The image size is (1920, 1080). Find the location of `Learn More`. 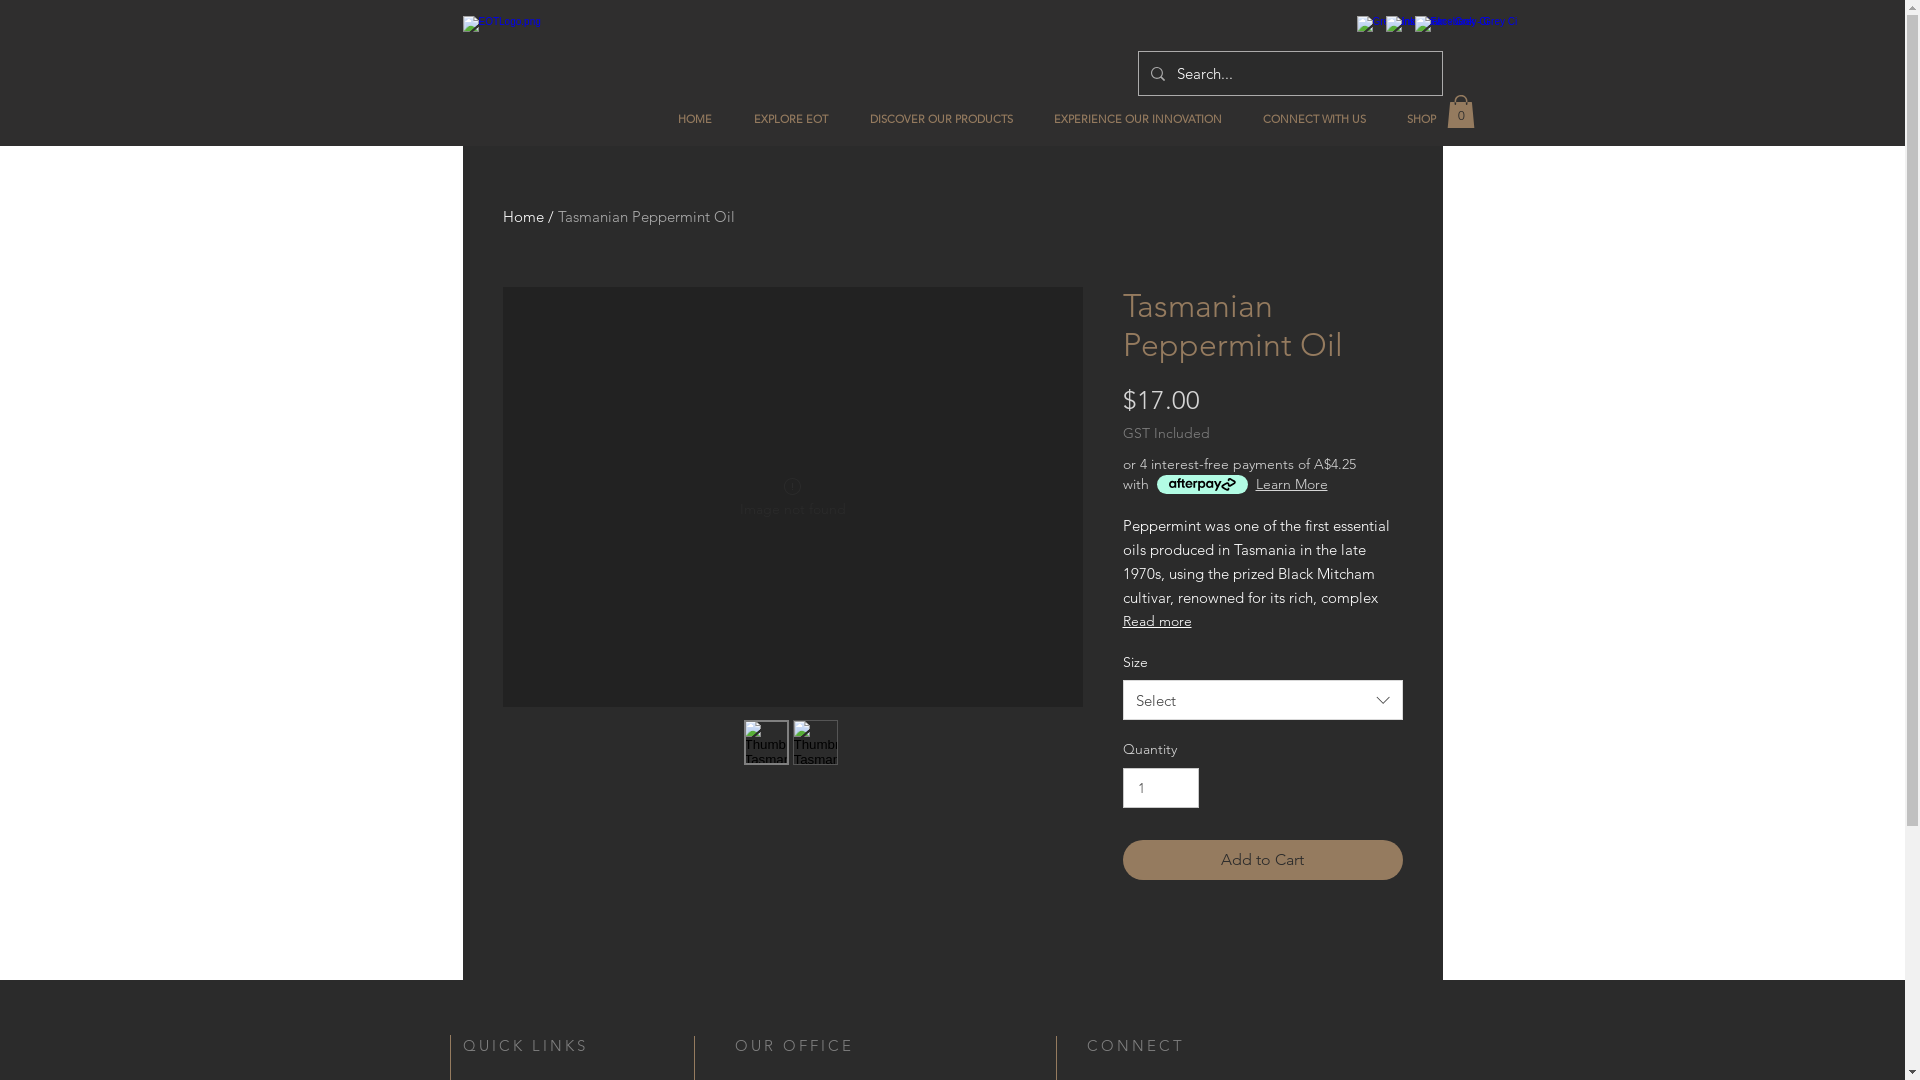

Learn More is located at coordinates (1292, 484).